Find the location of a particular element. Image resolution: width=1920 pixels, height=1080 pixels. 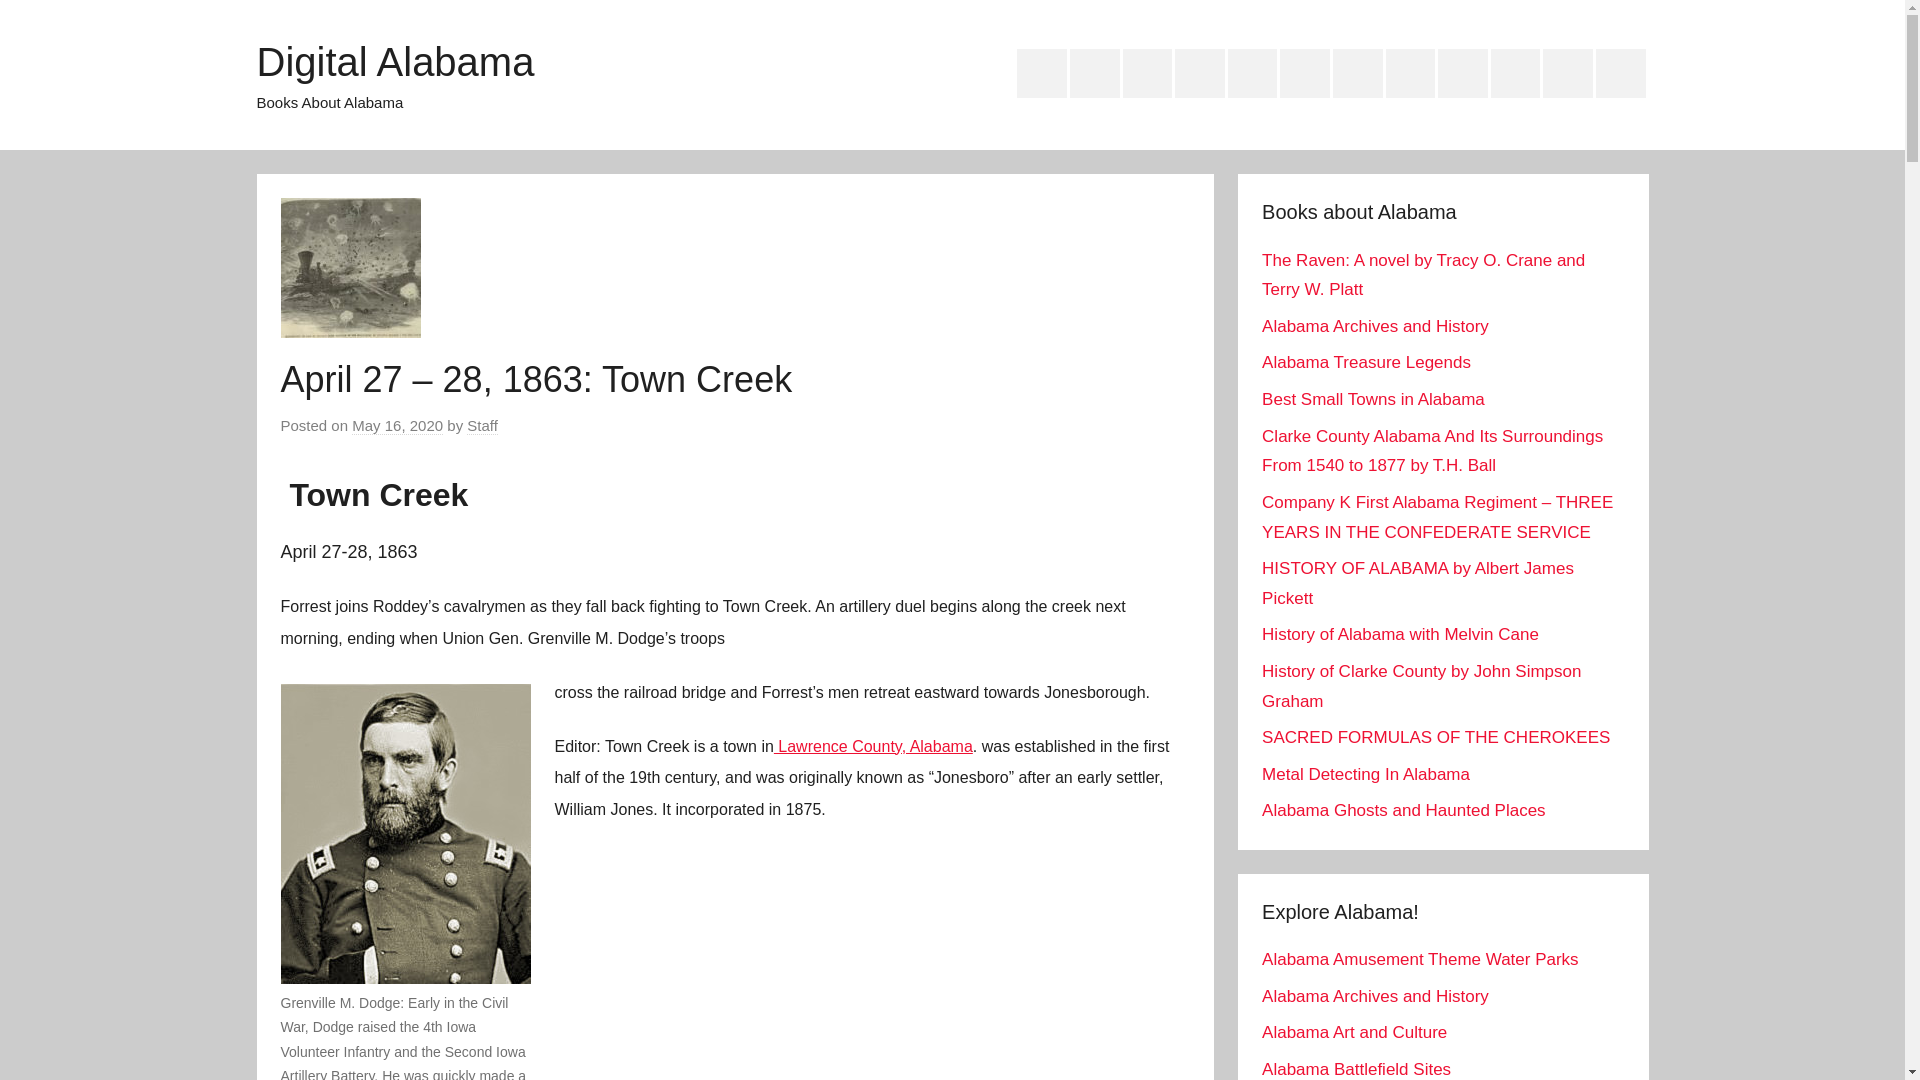

May 16, 2020 is located at coordinates (397, 426).